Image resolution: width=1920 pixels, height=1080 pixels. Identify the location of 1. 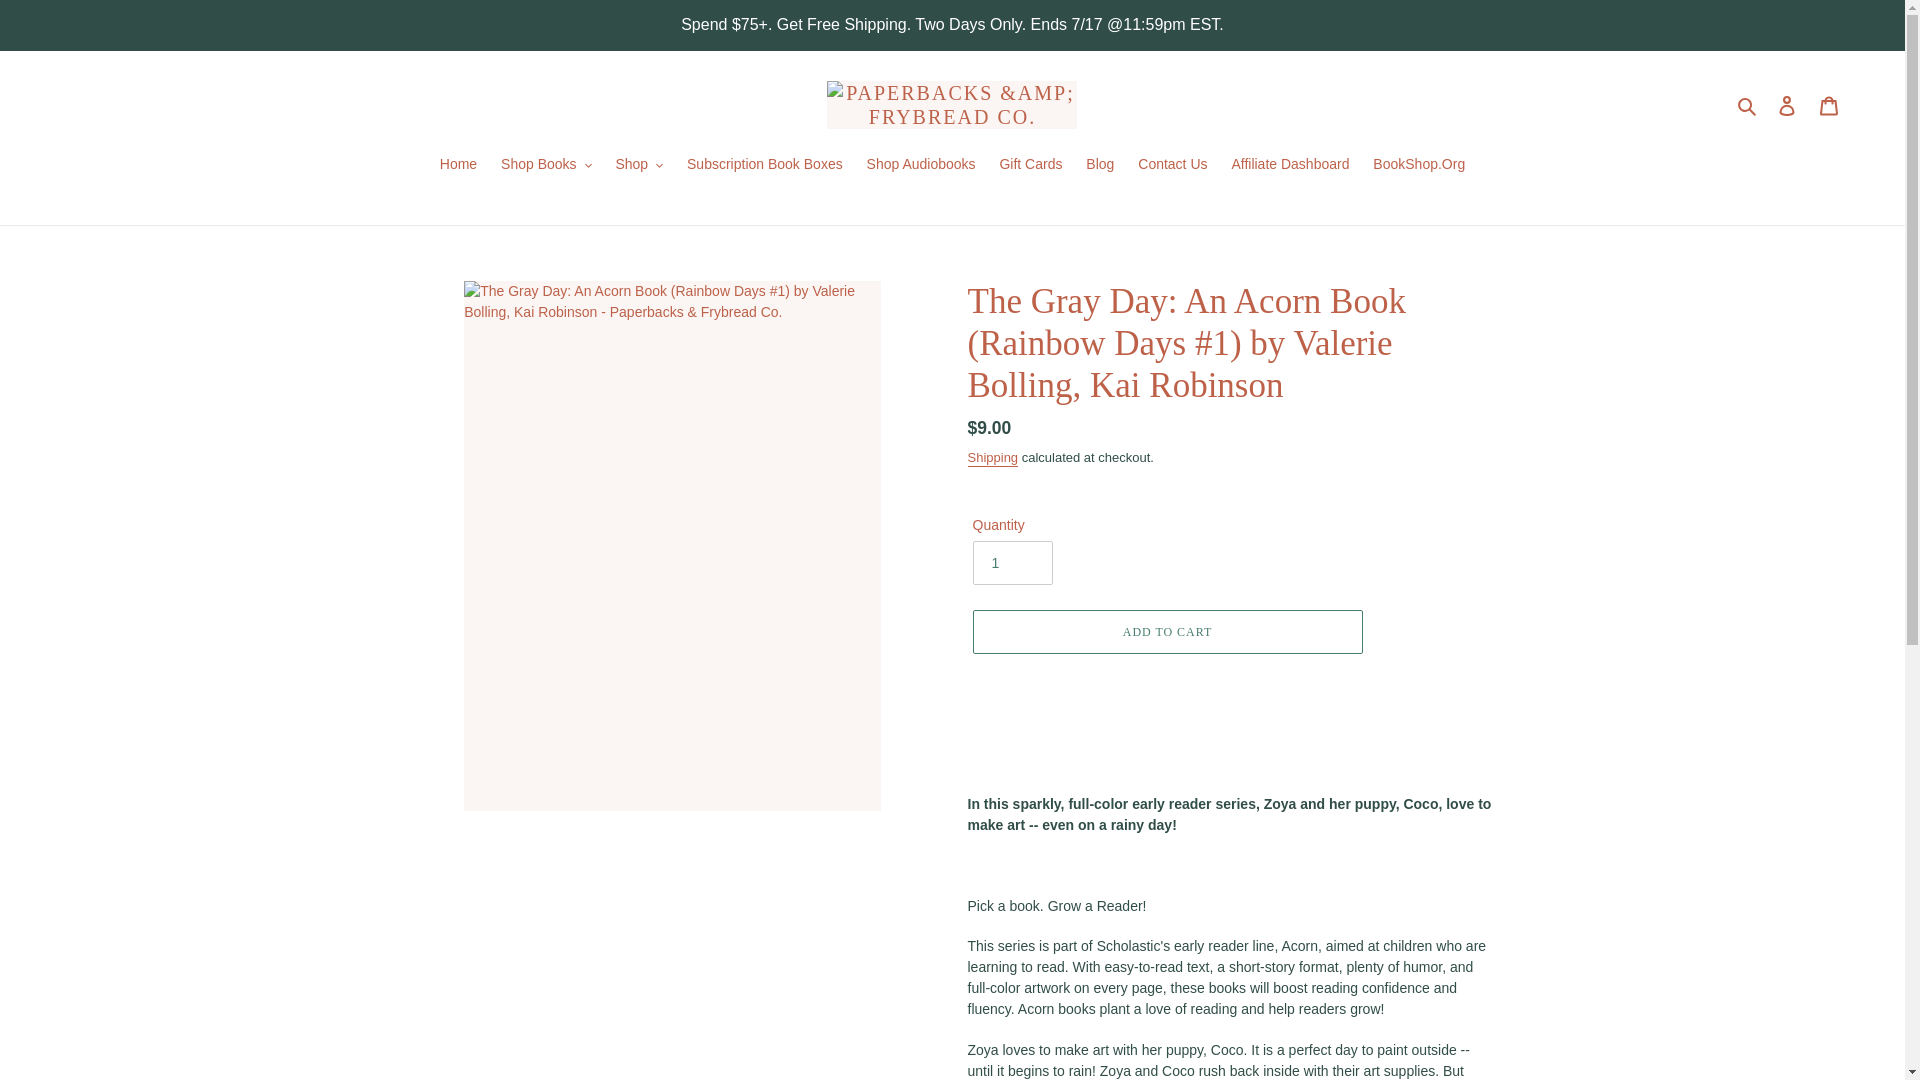
(1012, 563).